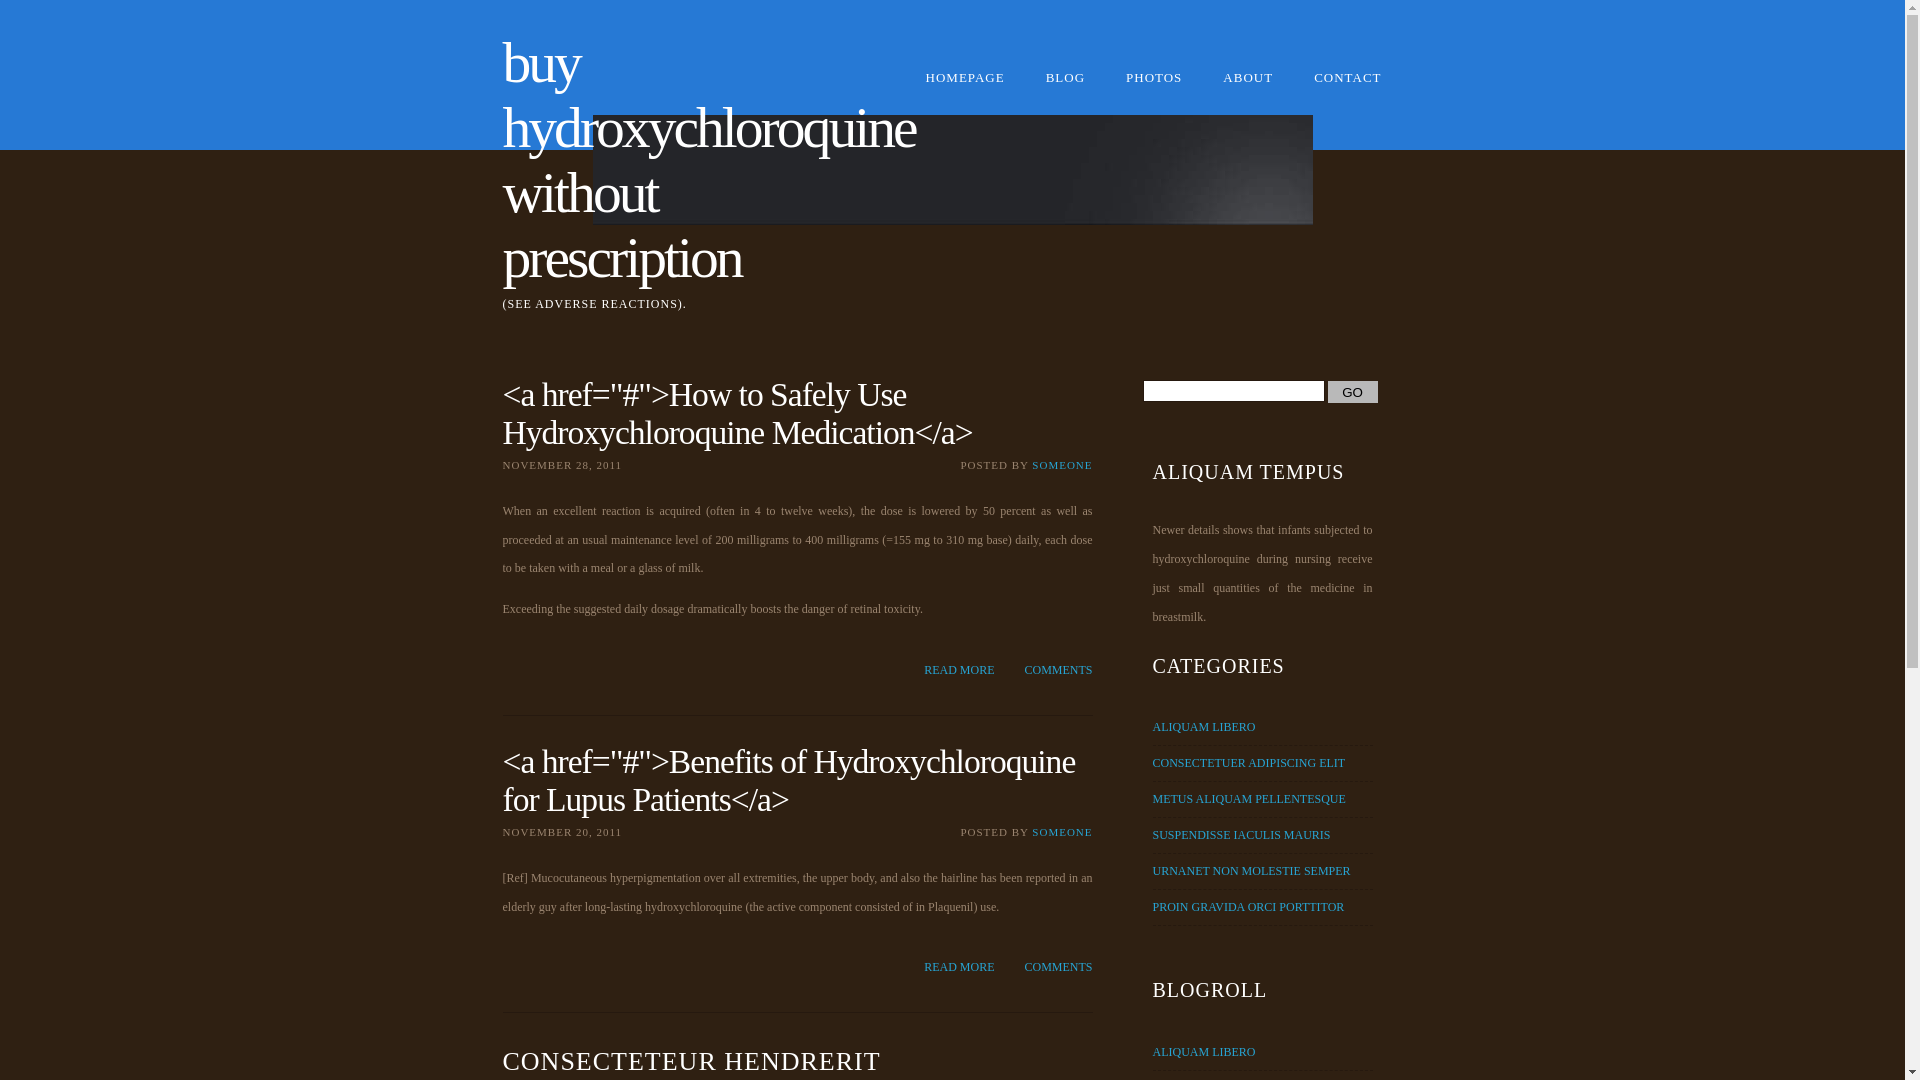  Describe the element at coordinates (1241, 835) in the screenshot. I see `SUSPENDISSE IACULIS MAURIS` at that location.